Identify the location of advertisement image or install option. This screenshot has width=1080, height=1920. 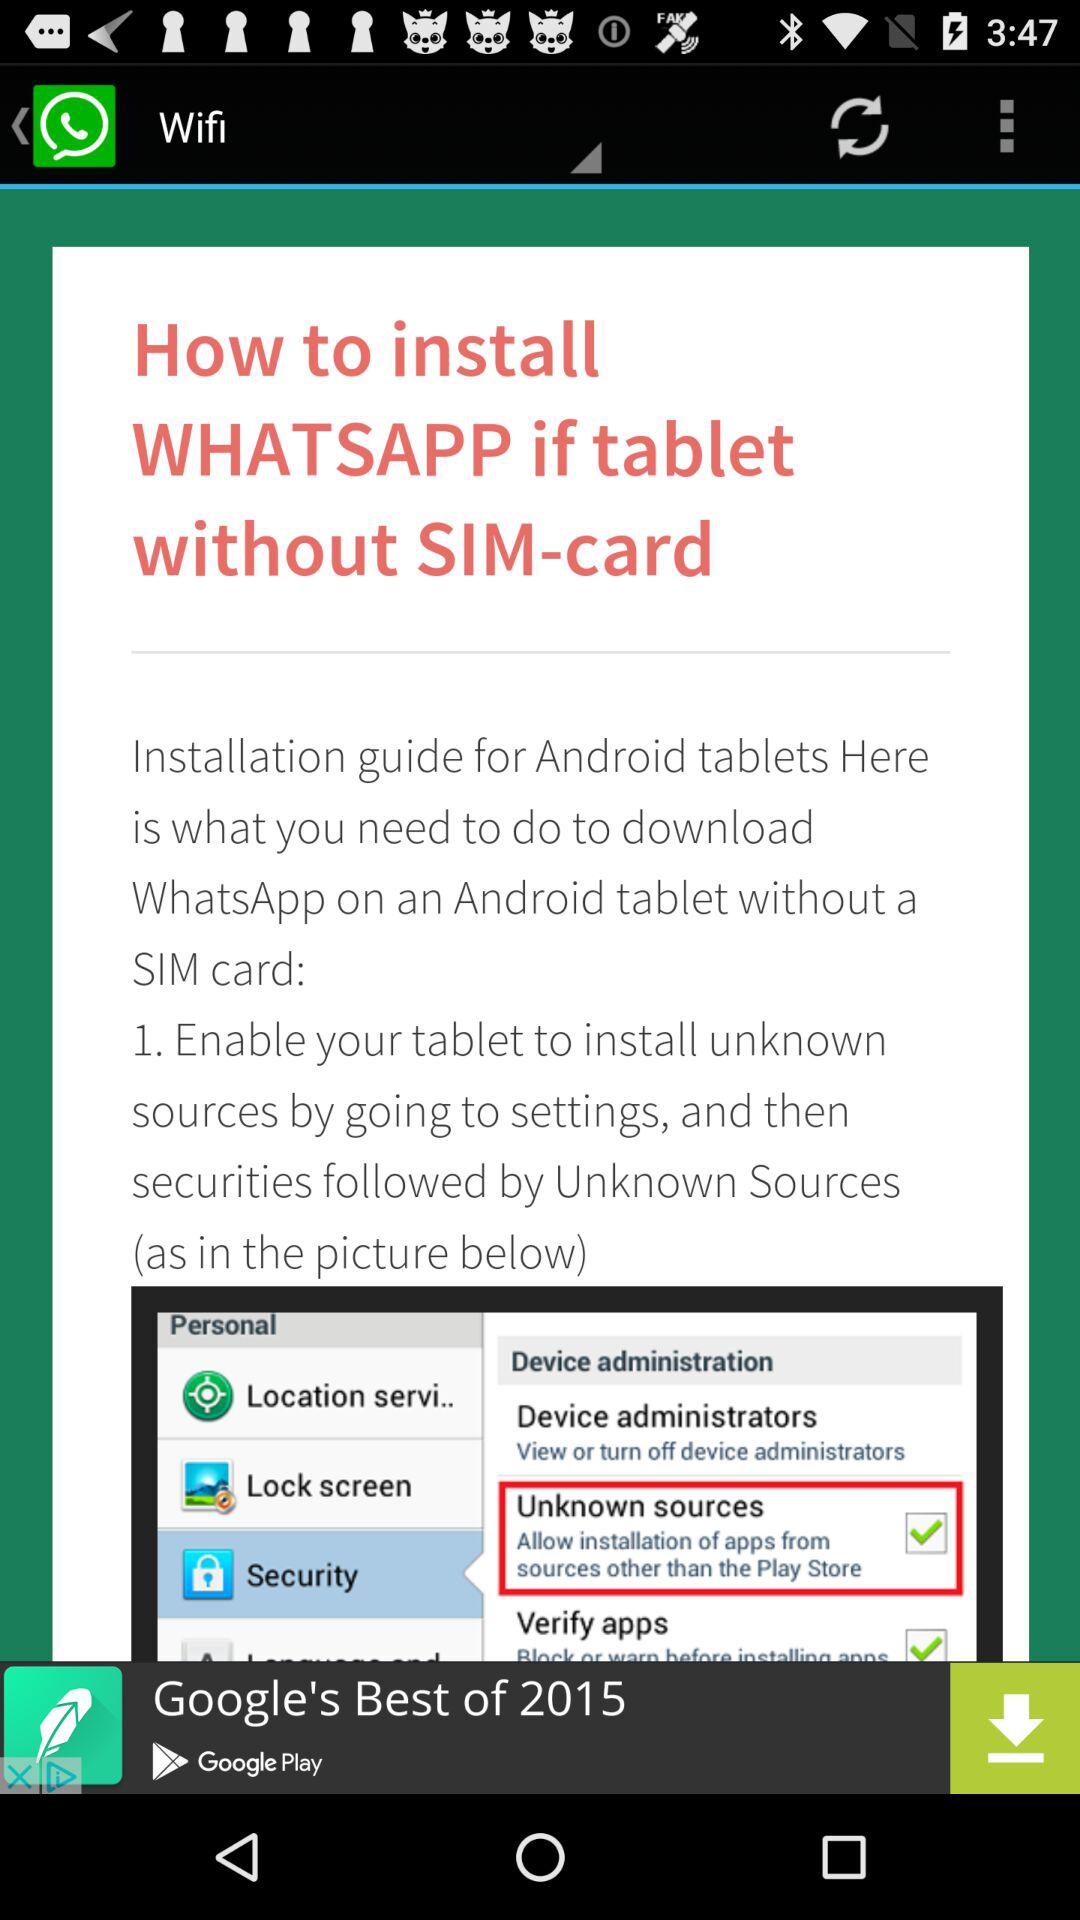
(540, 1728).